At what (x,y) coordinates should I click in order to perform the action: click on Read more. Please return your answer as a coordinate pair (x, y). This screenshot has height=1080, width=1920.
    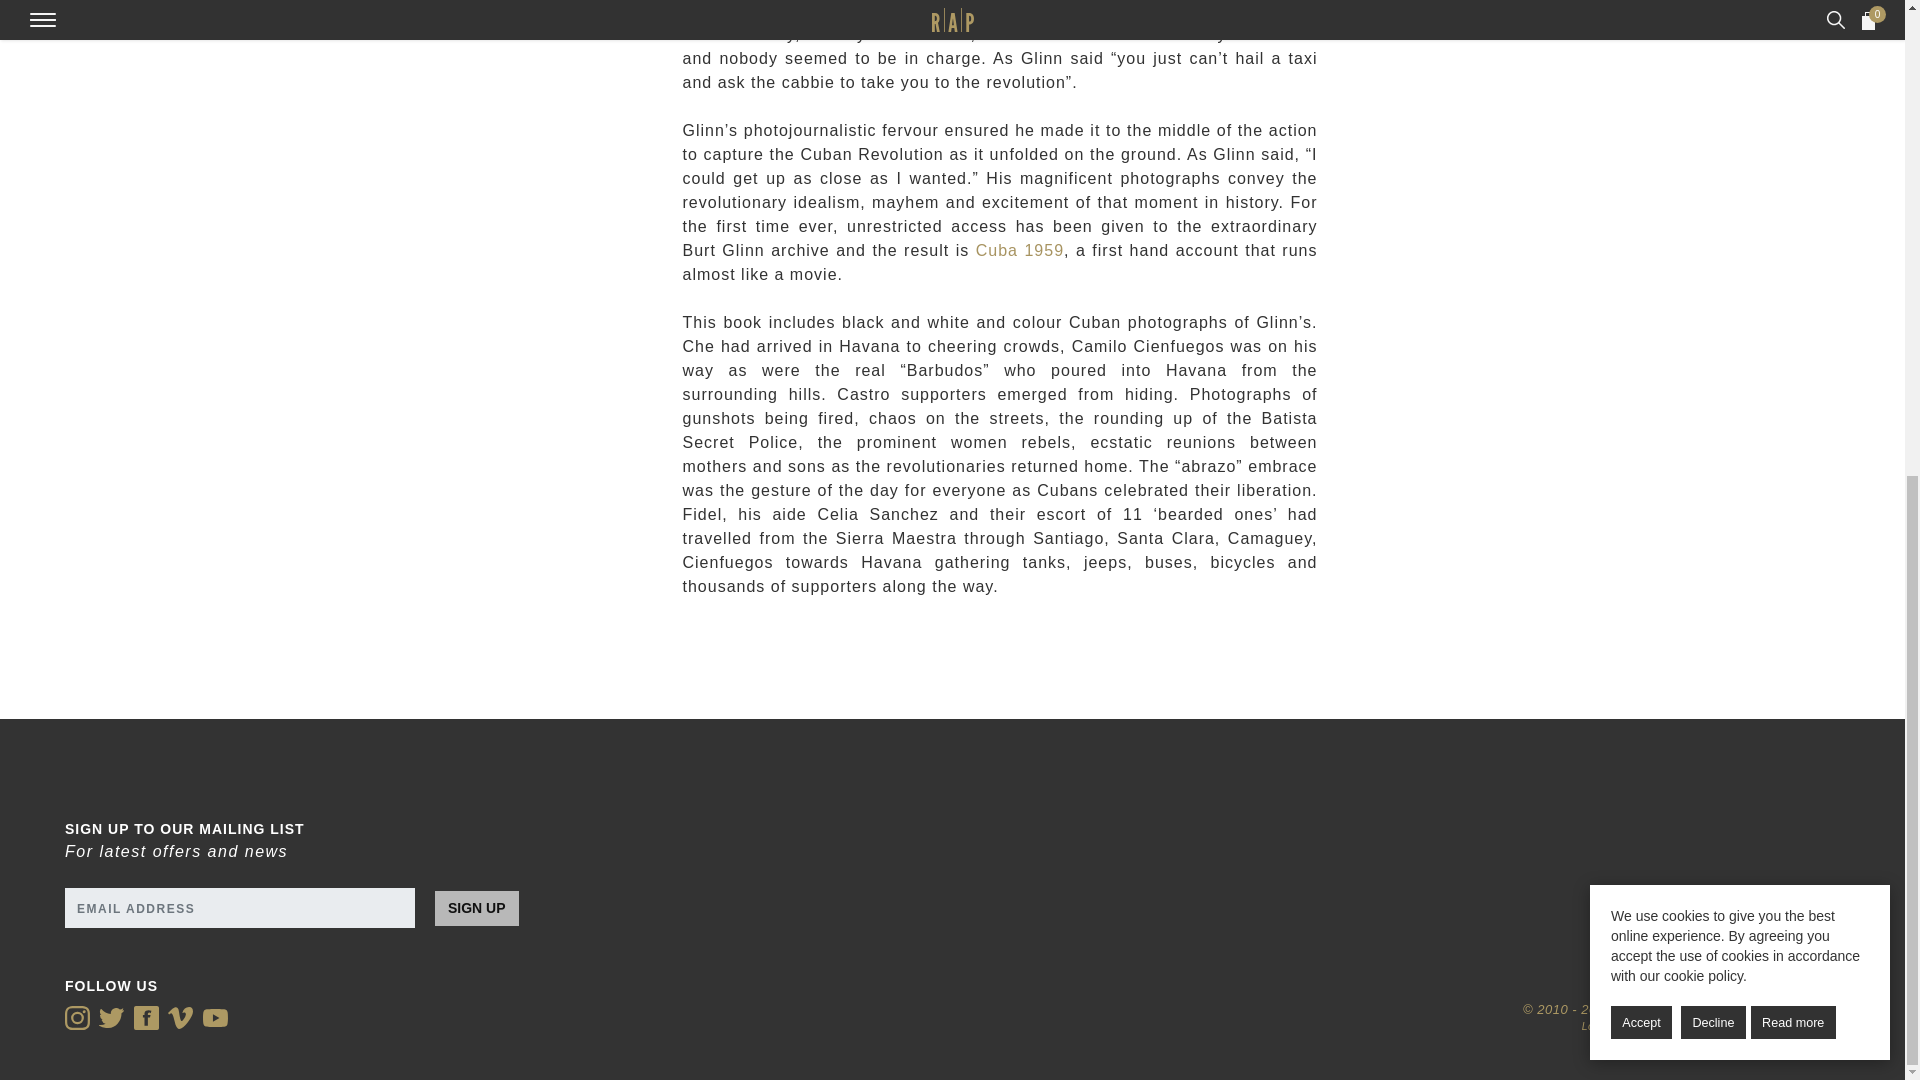
    Looking at the image, I should click on (1793, 176).